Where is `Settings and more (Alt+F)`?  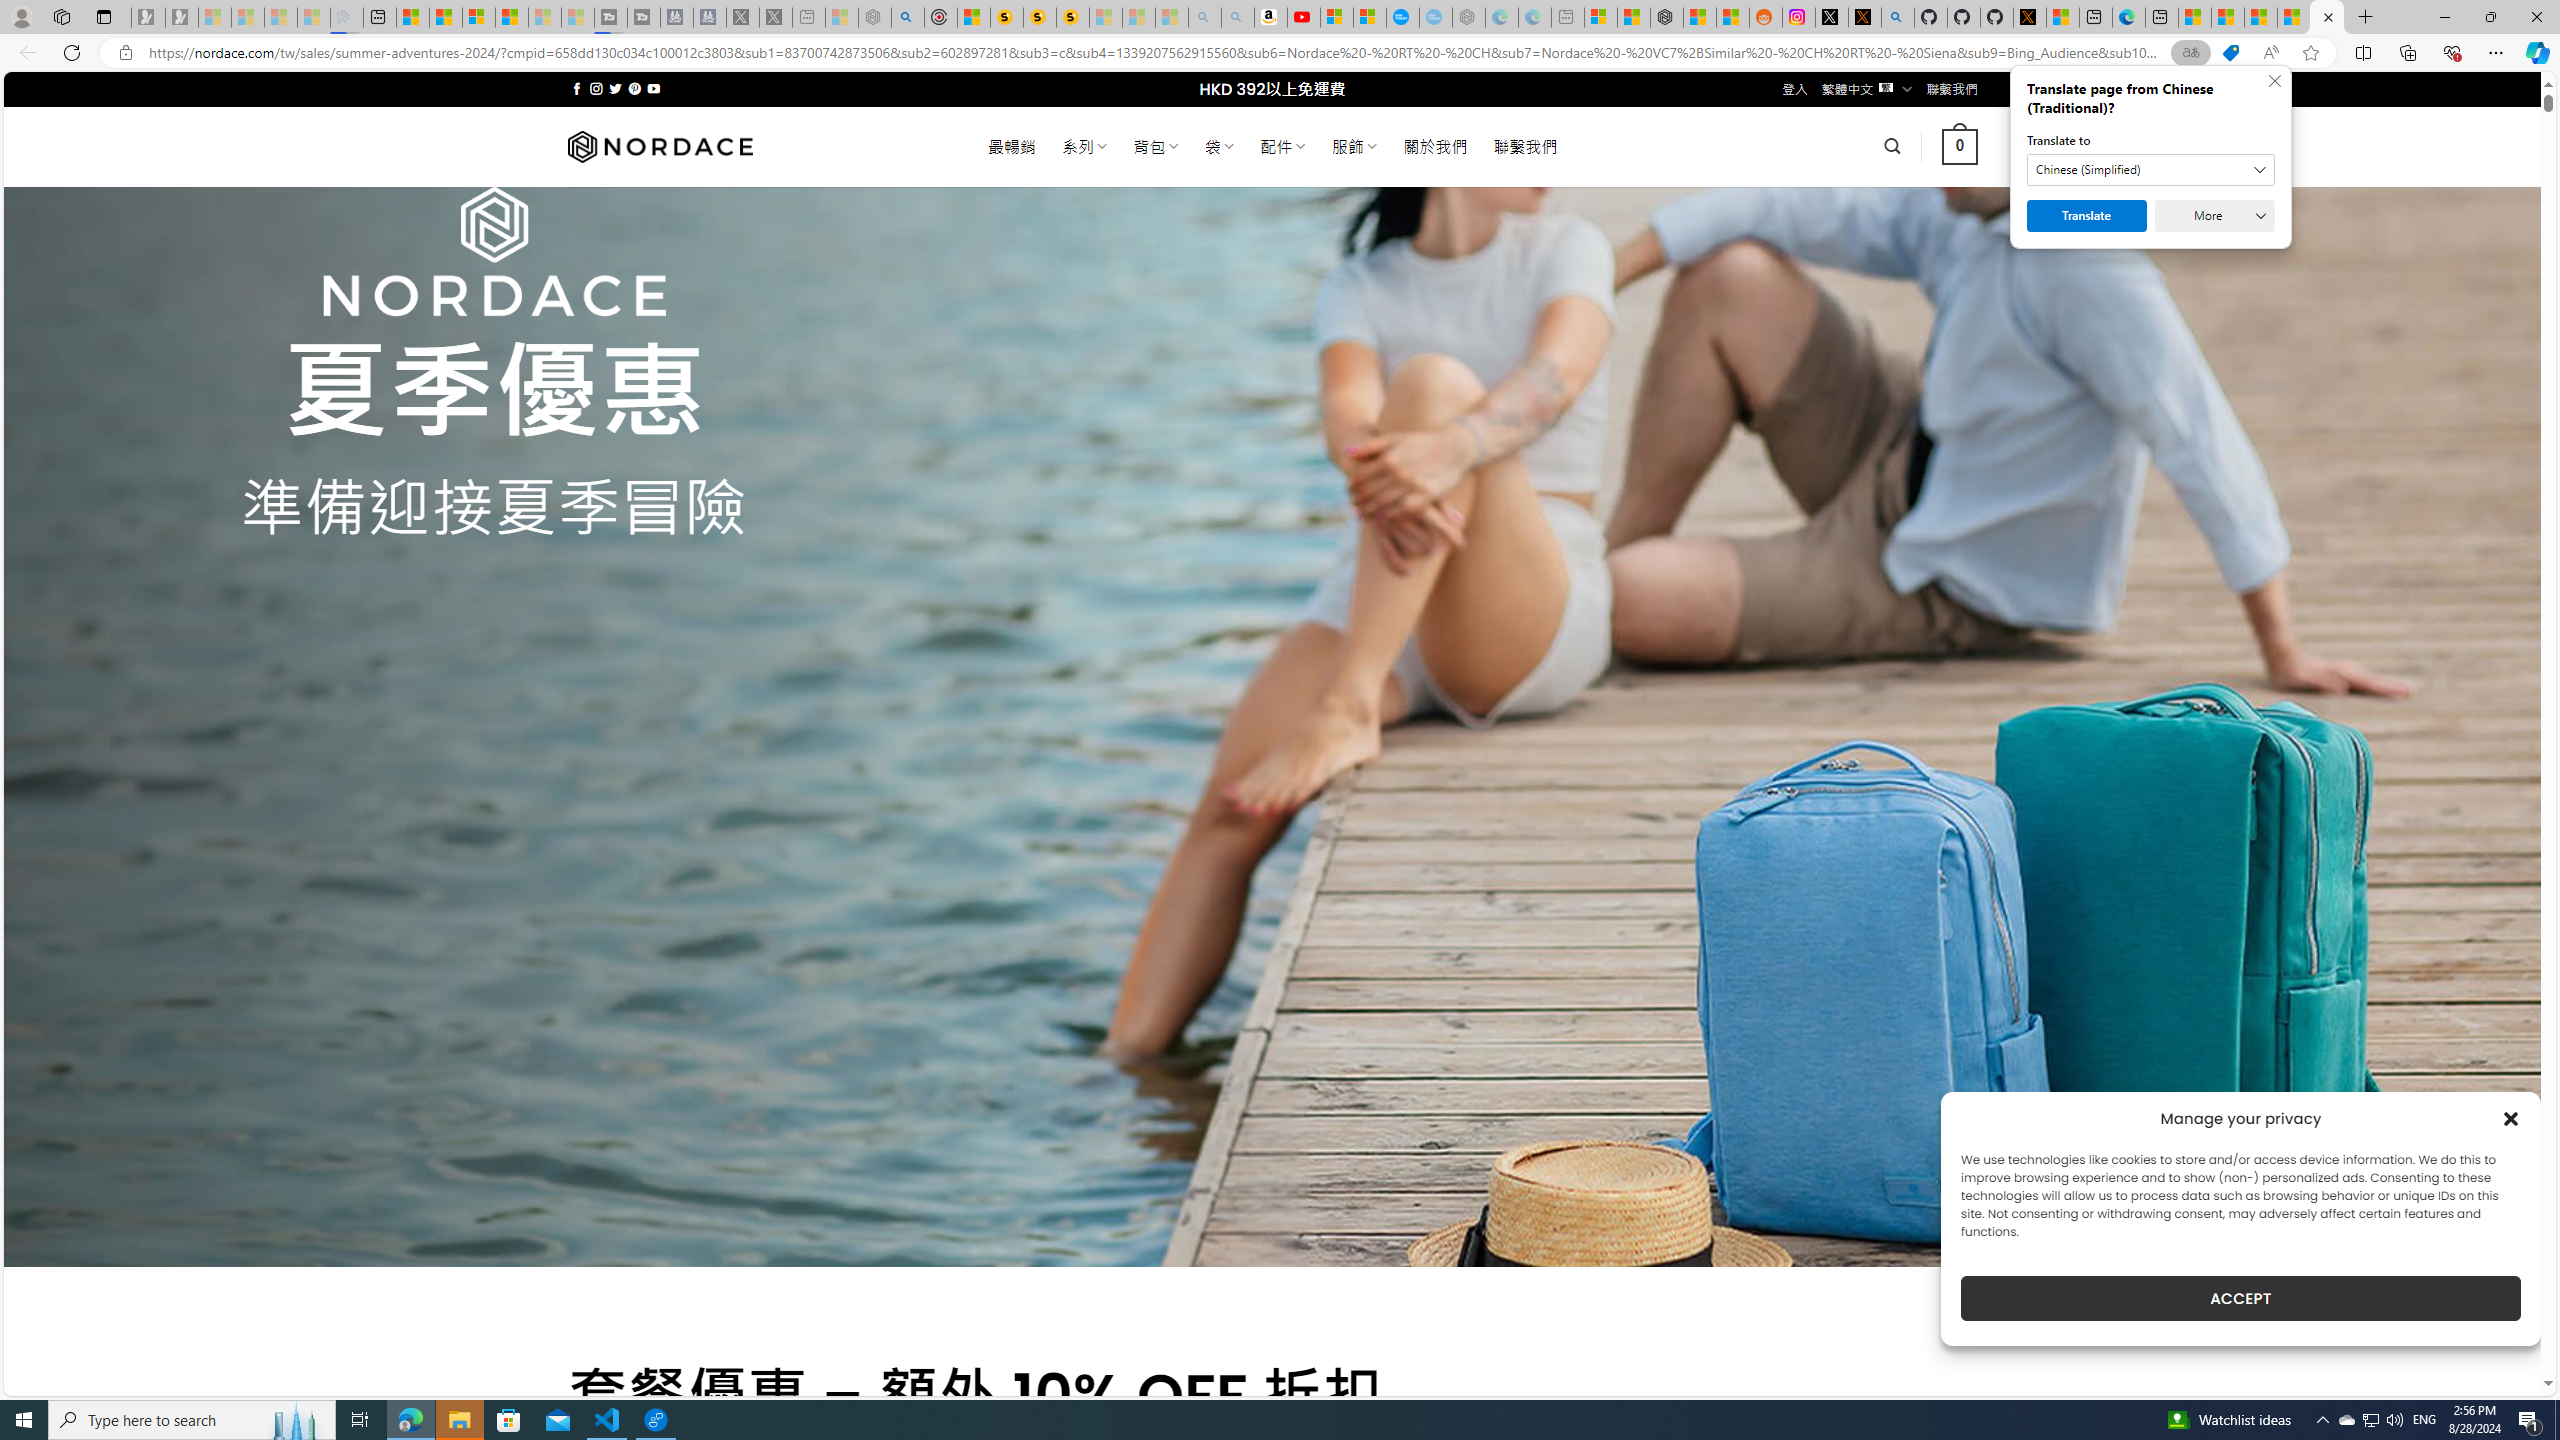
Settings and more (Alt+F) is located at coordinates (2496, 52).